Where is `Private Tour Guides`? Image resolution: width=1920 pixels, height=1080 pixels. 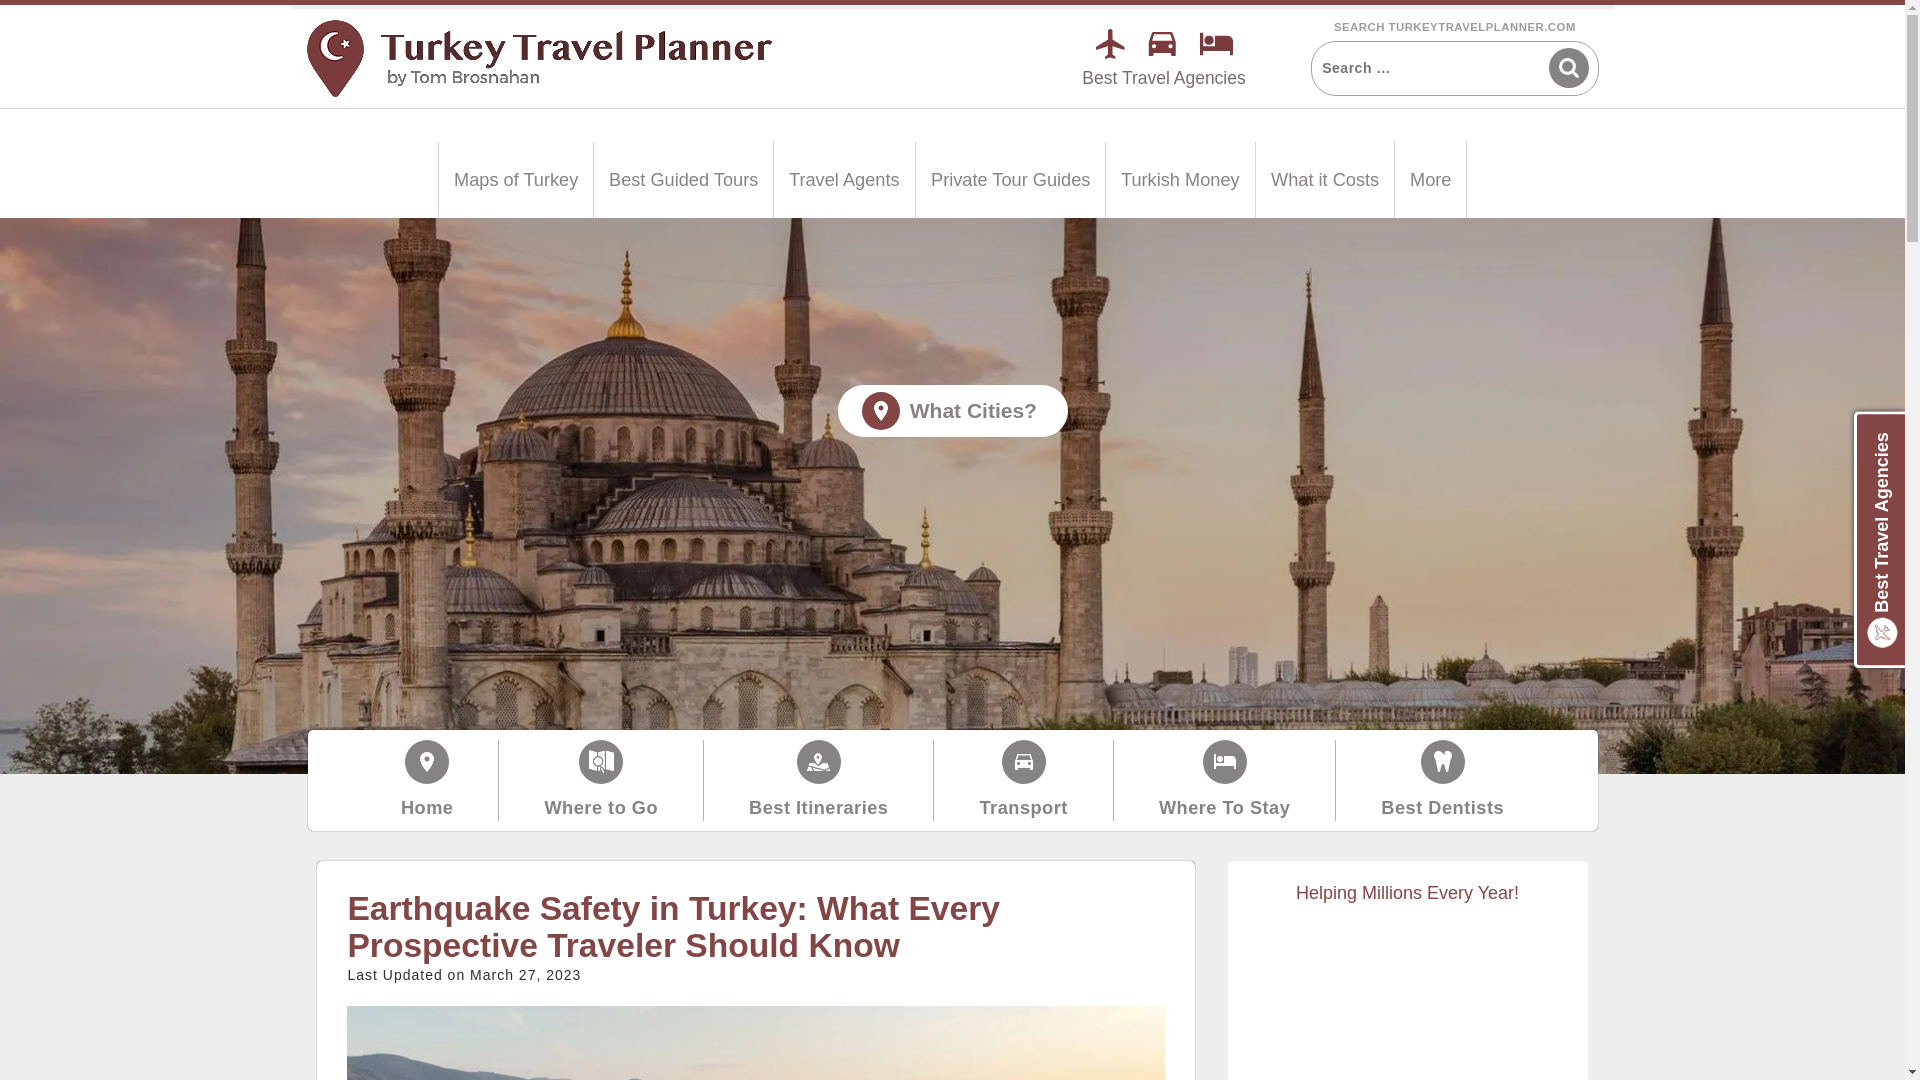
Private Tour Guides is located at coordinates (1010, 180).